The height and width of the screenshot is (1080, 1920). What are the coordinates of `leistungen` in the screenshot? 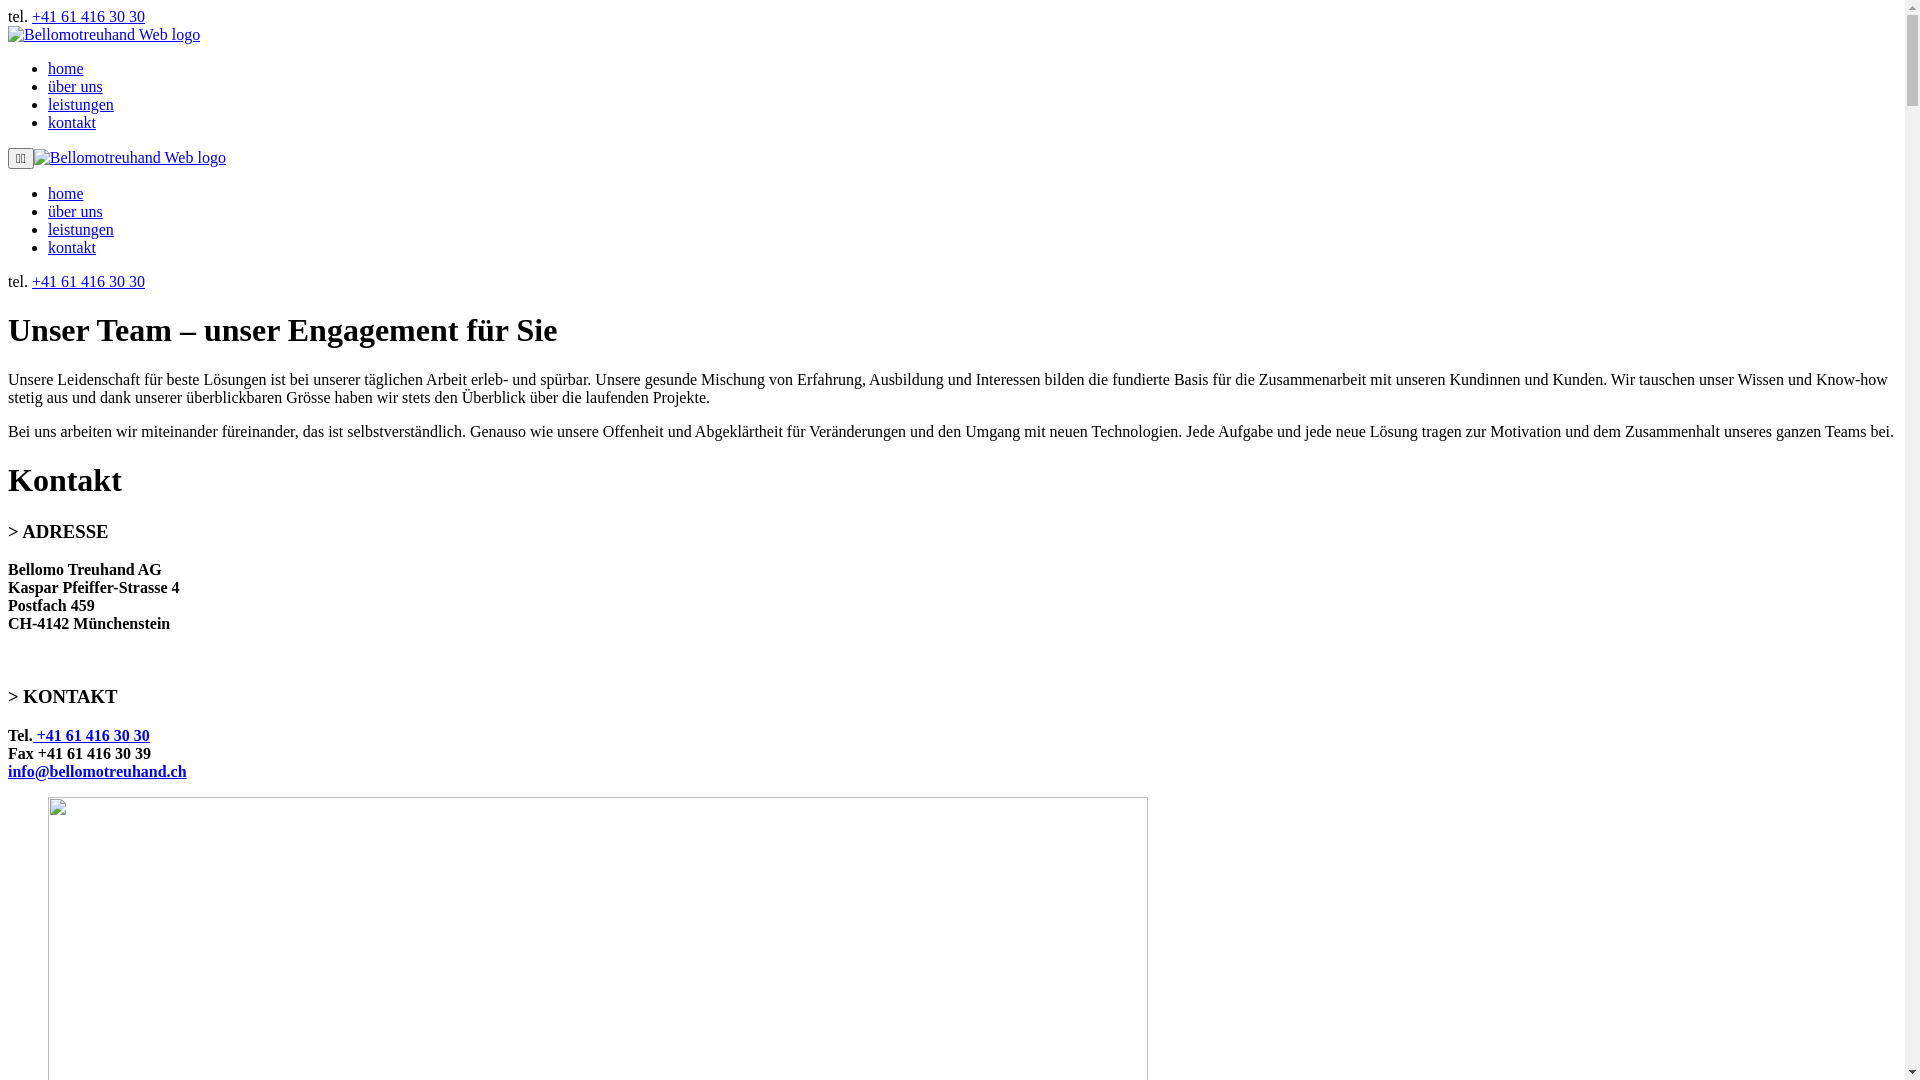 It's located at (81, 104).